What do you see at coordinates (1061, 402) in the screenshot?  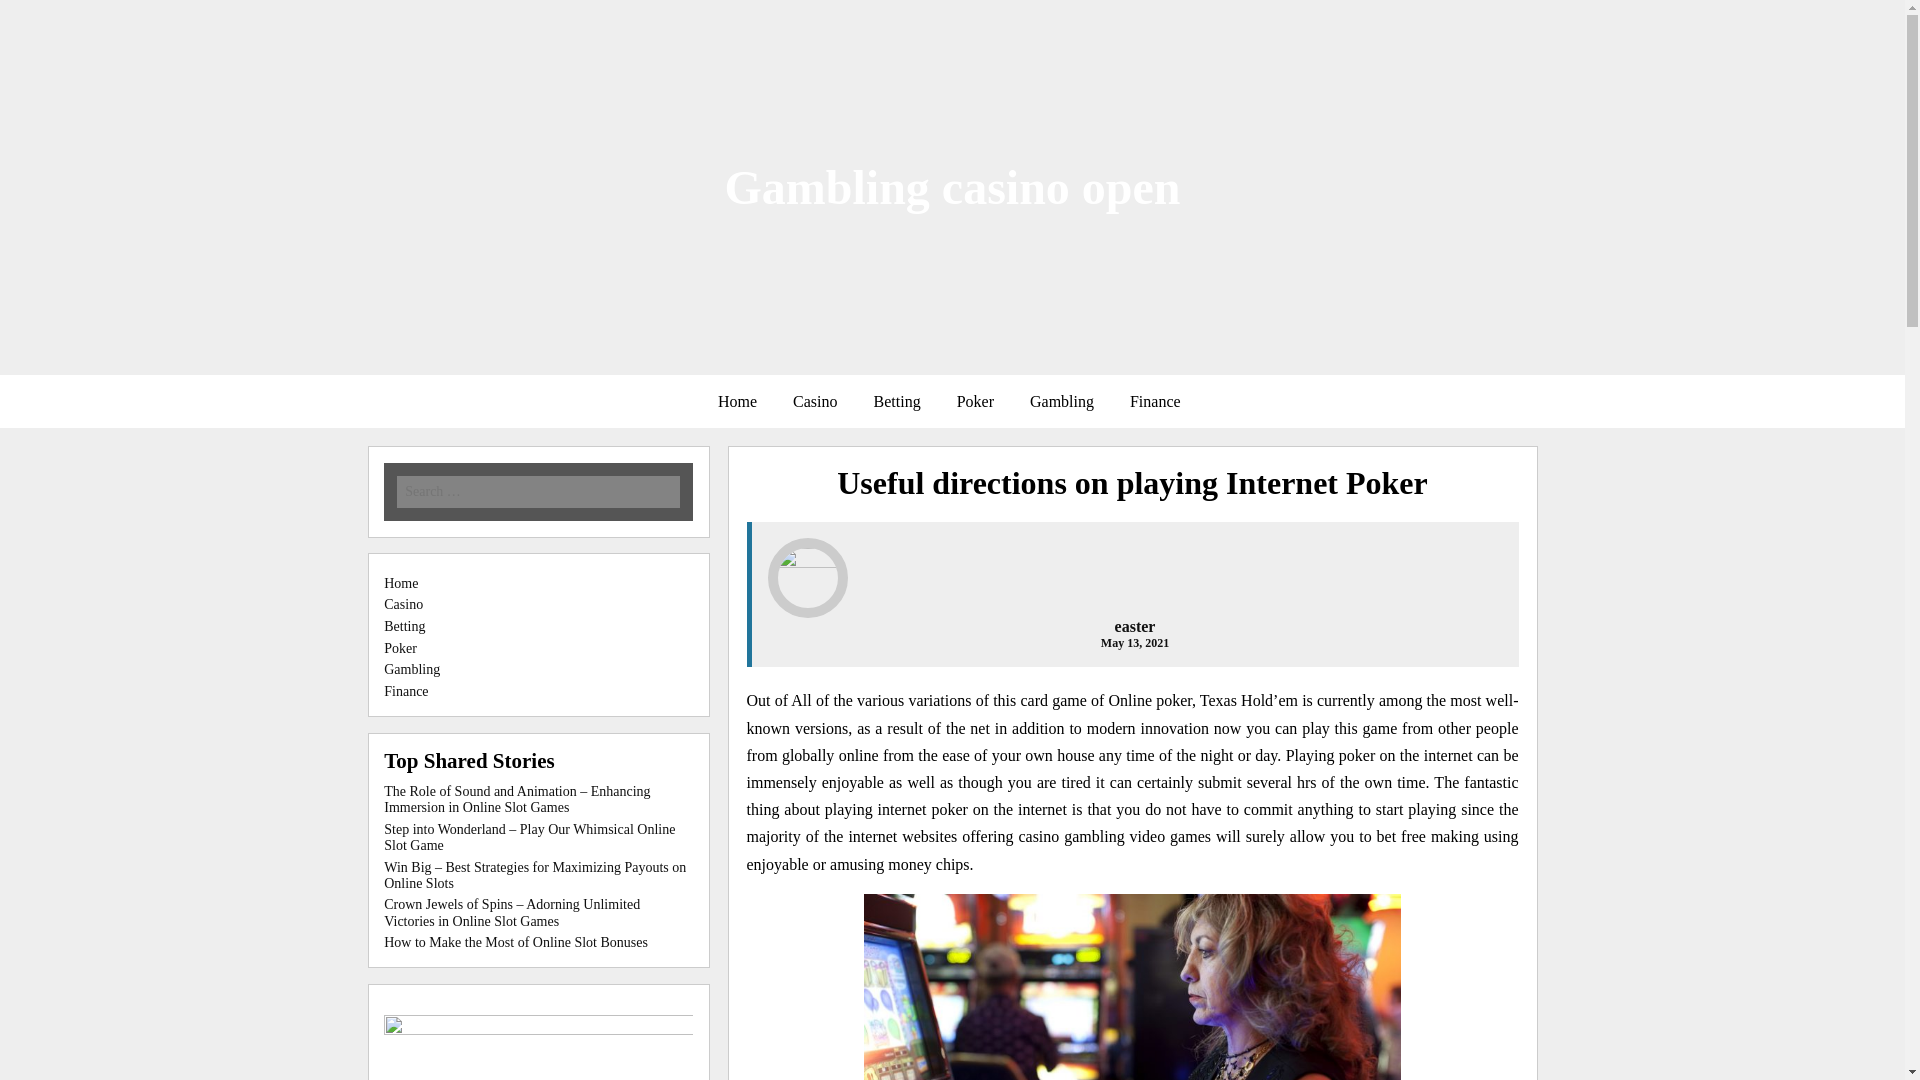 I see `Gambling` at bounding box center [1061, 402].